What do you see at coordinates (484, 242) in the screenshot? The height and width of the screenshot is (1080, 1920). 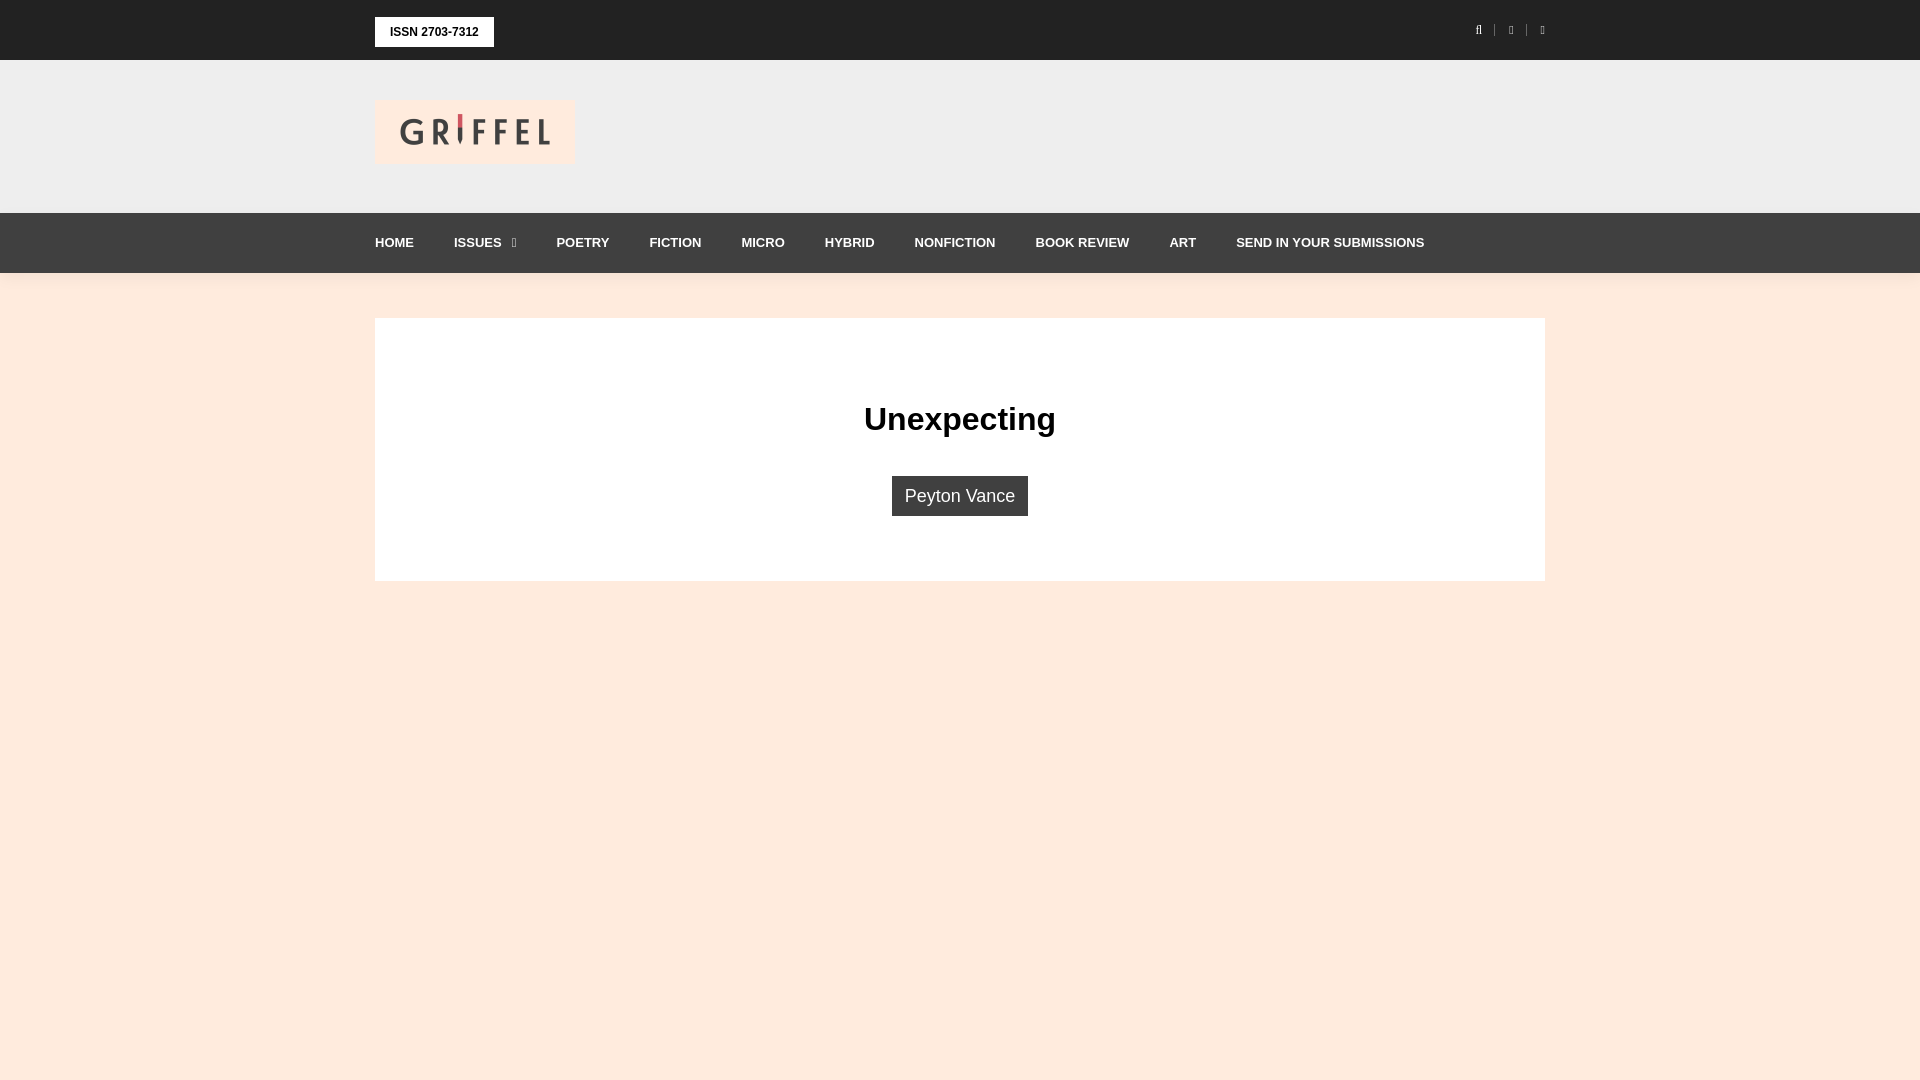 I see `Issues` at bounding box center [484, 242].